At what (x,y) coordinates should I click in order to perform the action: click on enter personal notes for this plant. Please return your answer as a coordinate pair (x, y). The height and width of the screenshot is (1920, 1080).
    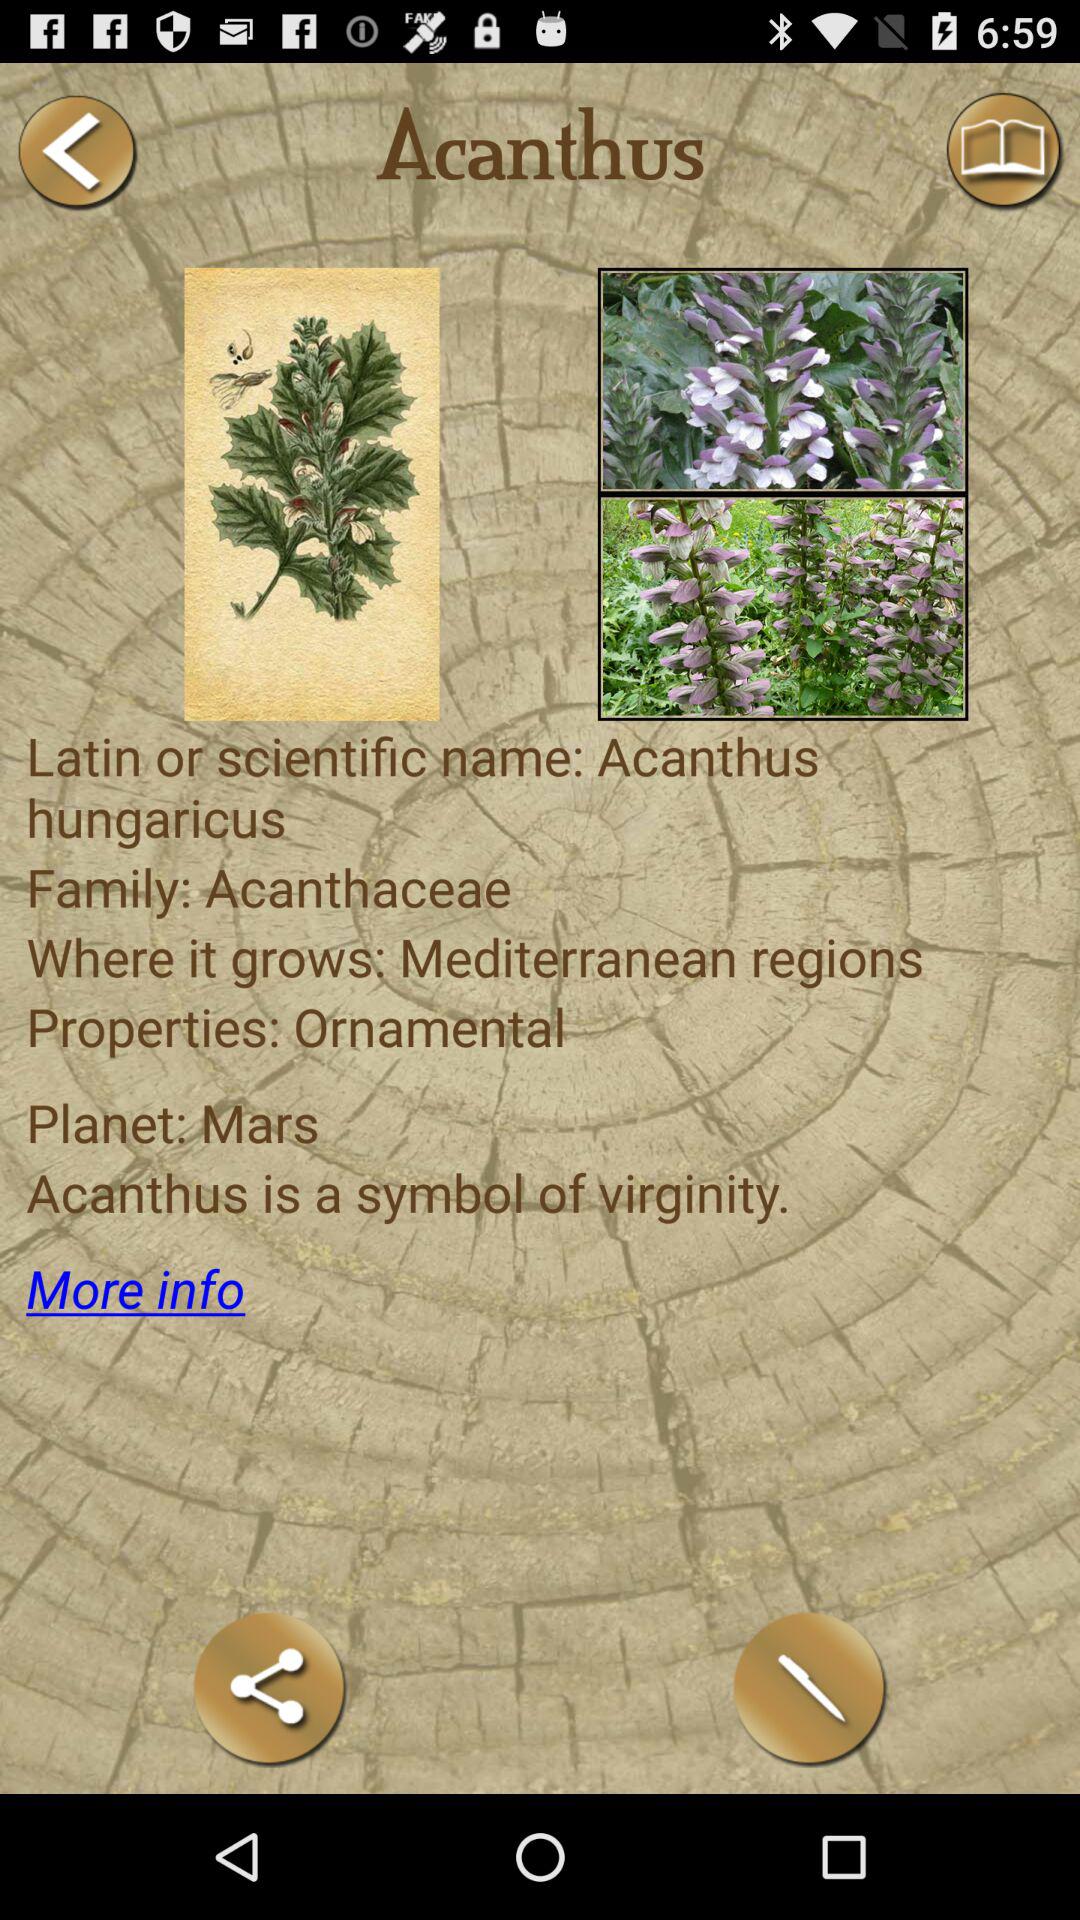
    Looking at the image, I should click on (810, 1688).